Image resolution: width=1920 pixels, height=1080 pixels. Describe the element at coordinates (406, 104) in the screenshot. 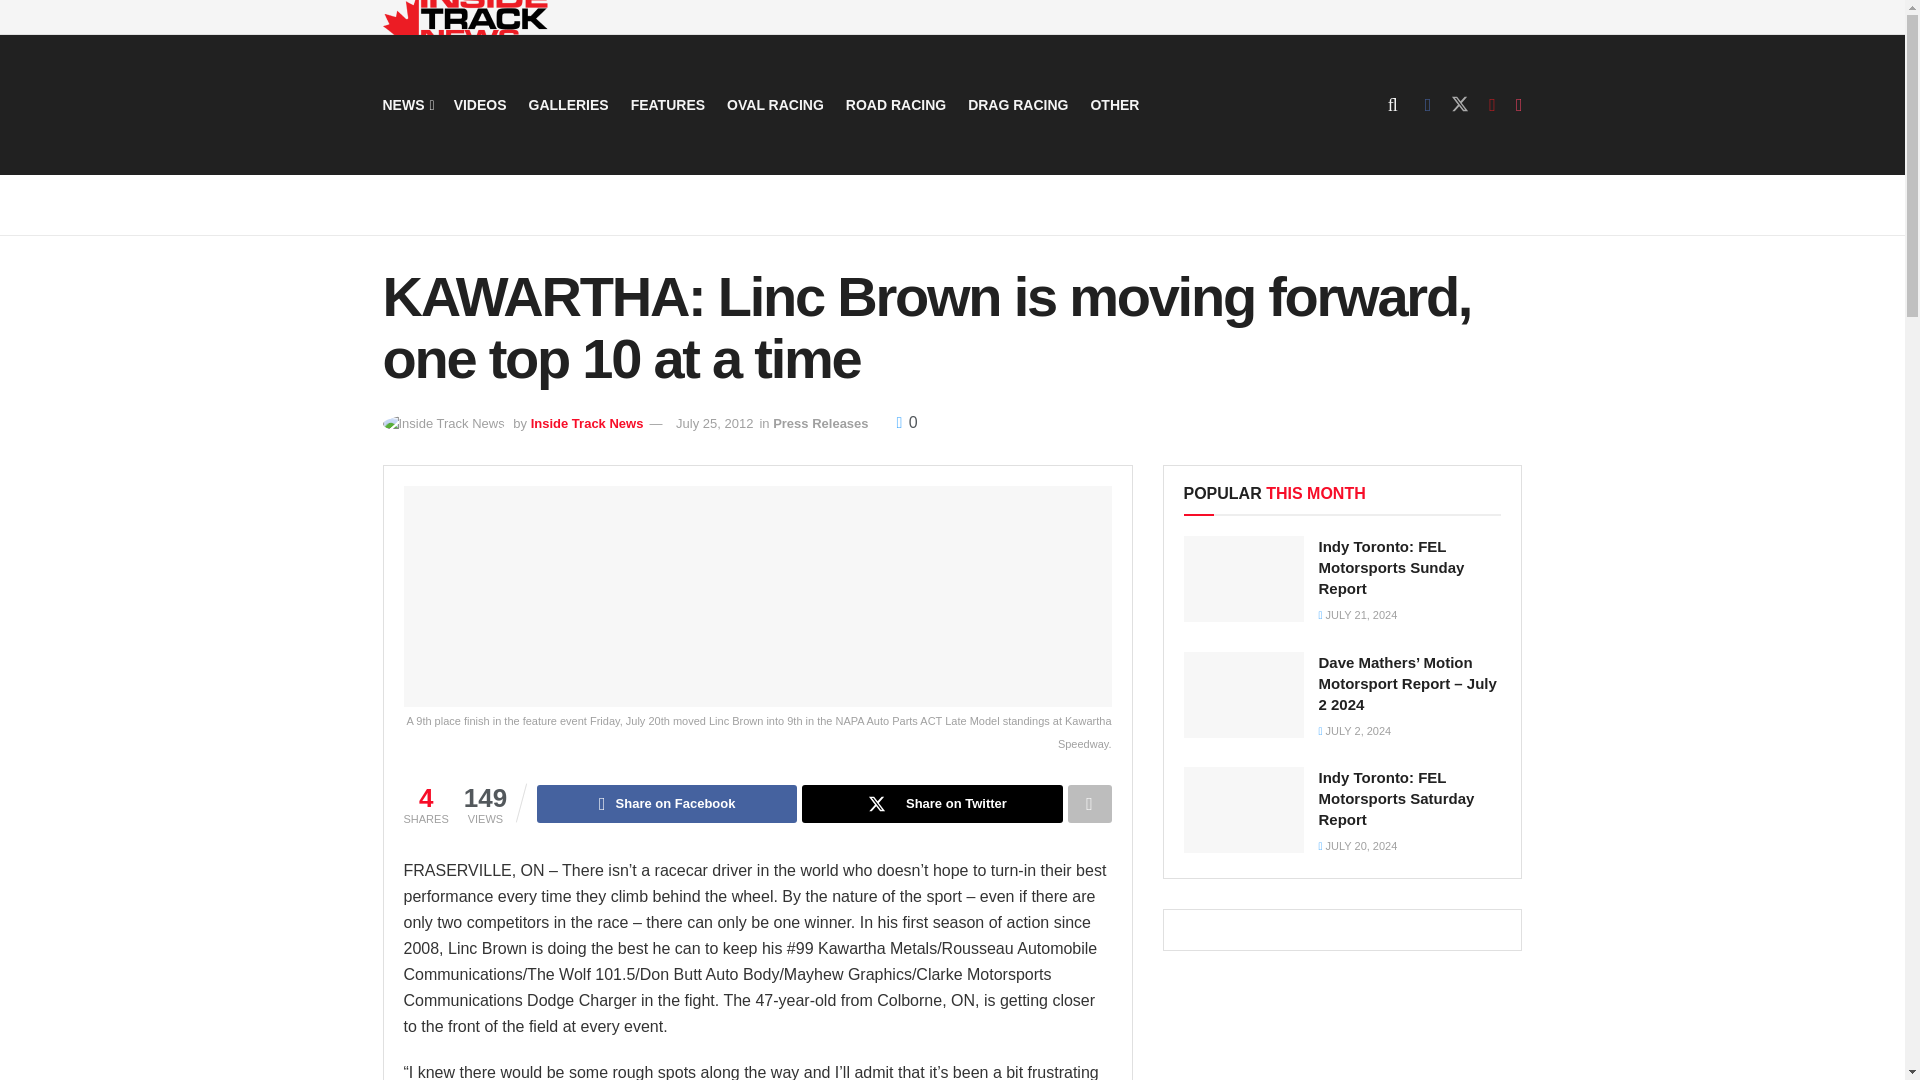

I see `NEWS` at that location.